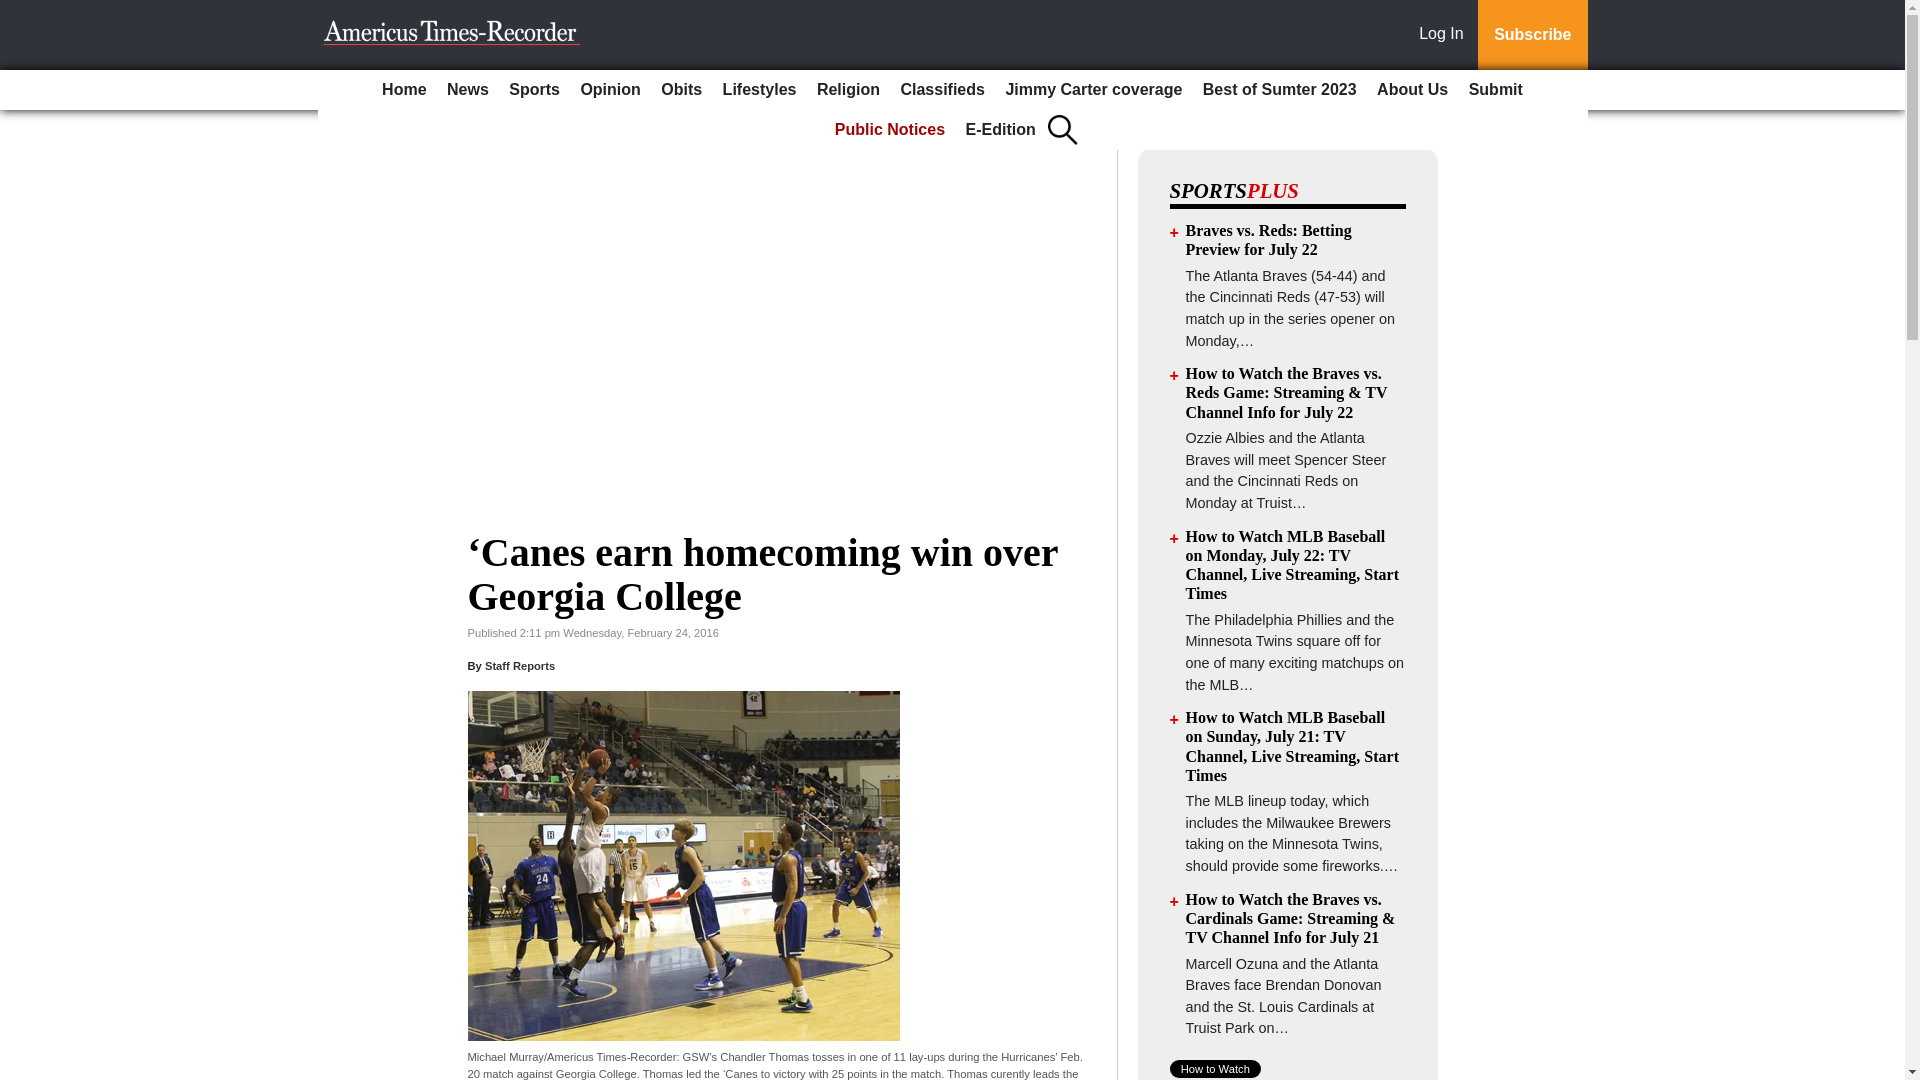  I want to click on Obits, so click(681, 90).